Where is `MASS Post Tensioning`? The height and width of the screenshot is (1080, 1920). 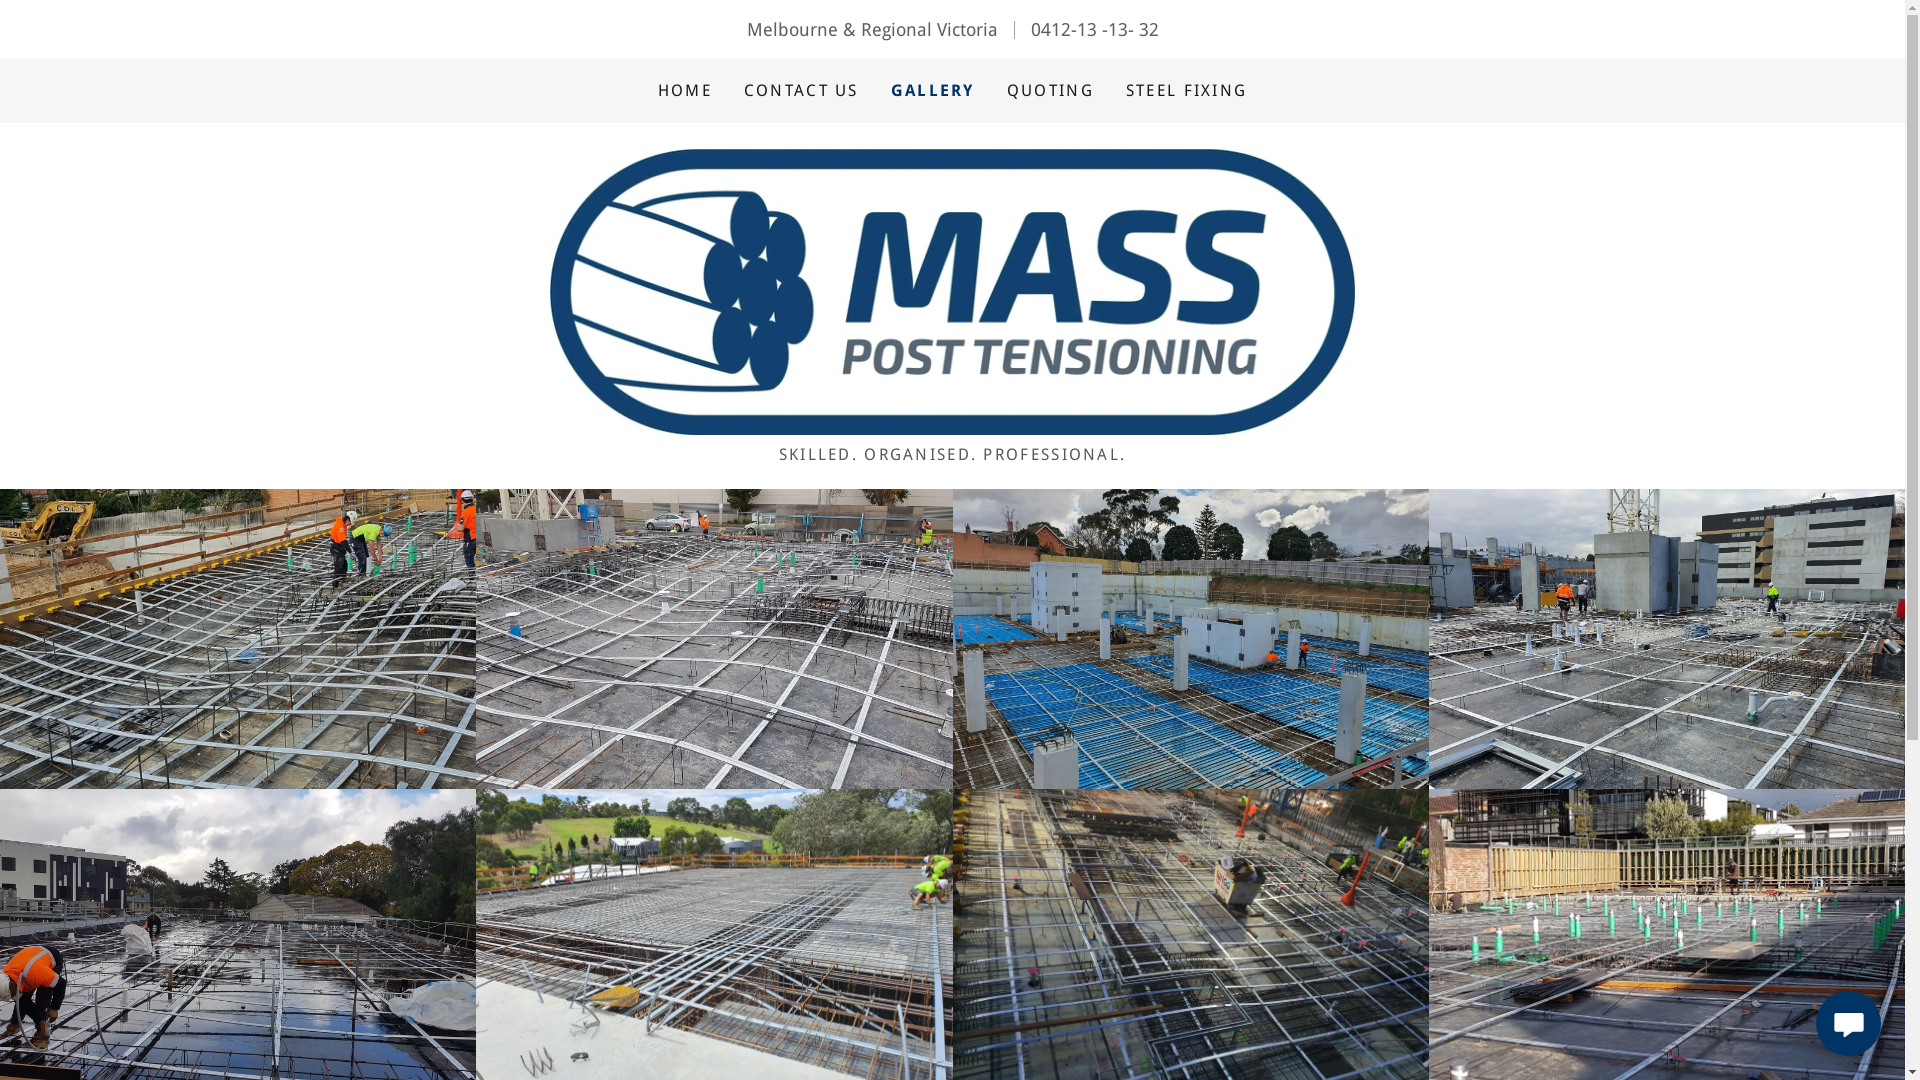
MASS Post Tensioning is located at coordinates (952, 290).